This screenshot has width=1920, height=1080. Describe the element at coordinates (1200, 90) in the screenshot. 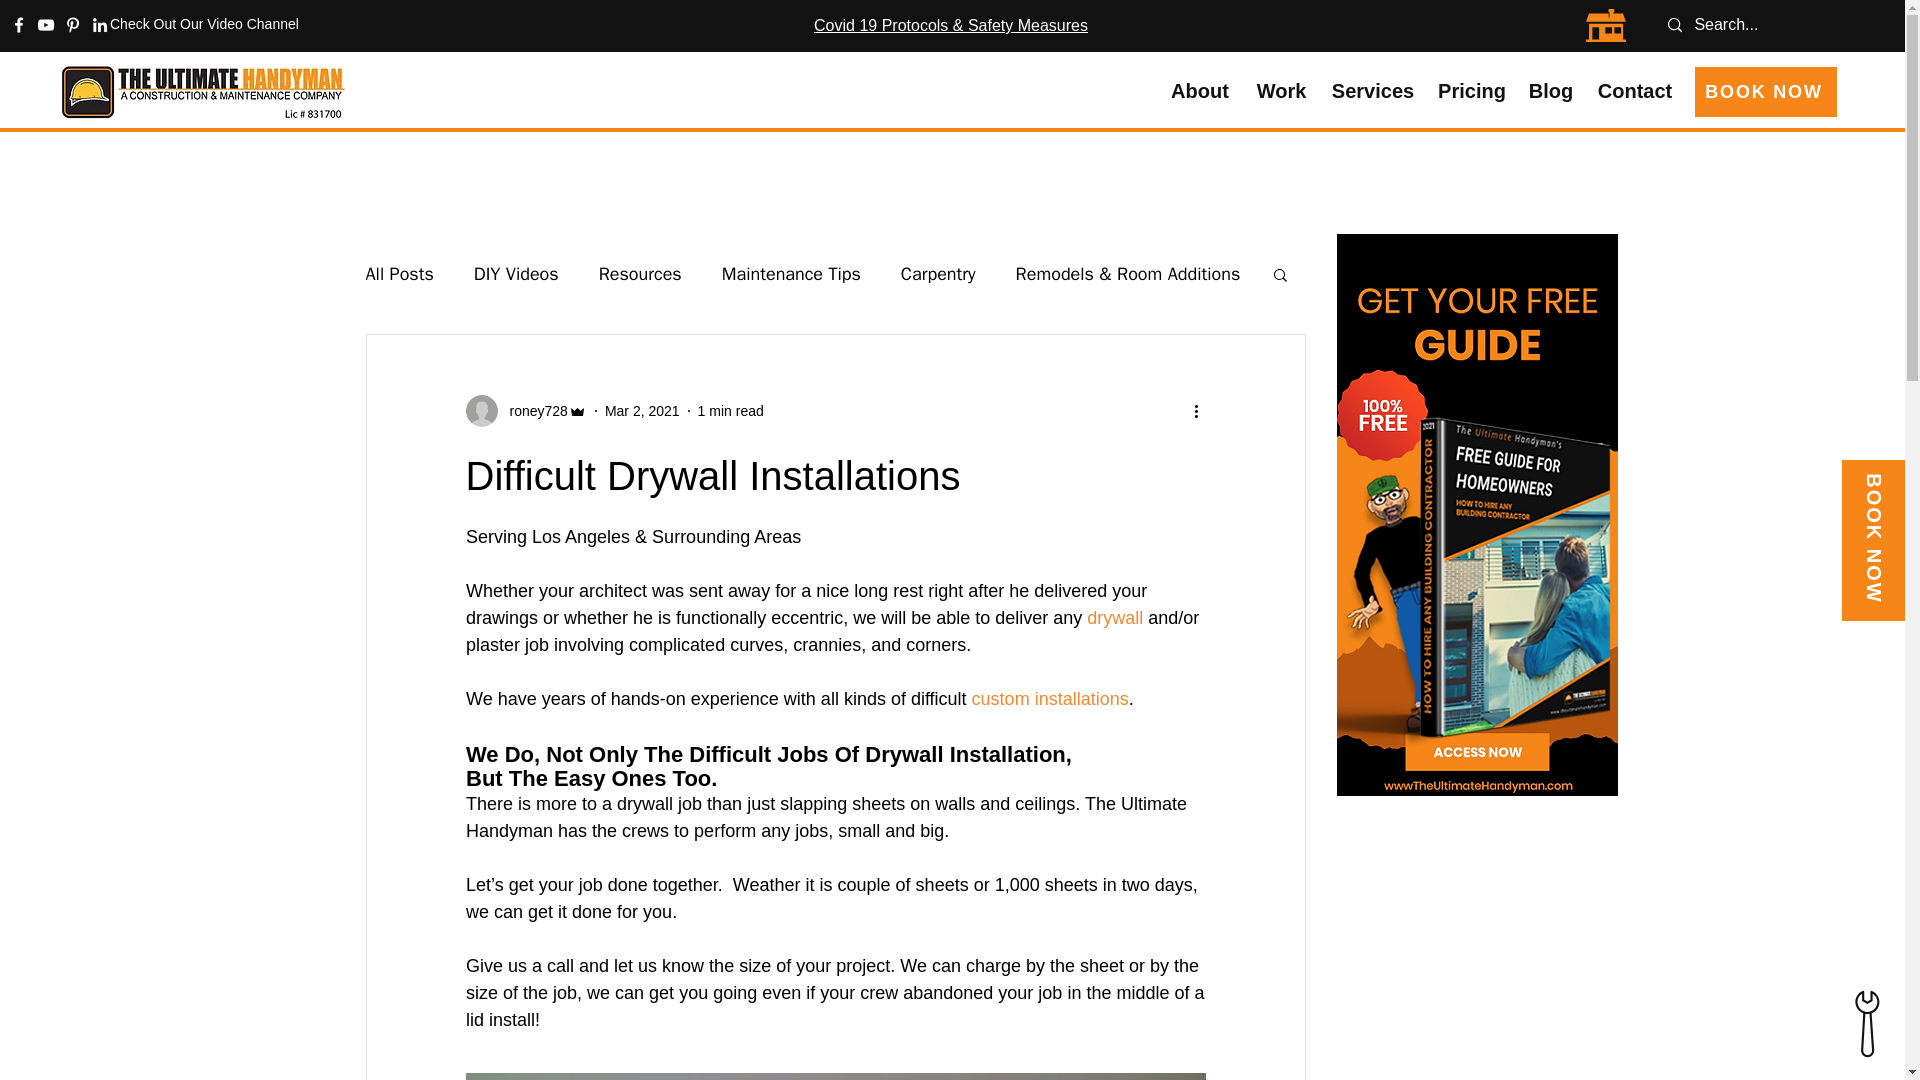

I see `About` at that location.